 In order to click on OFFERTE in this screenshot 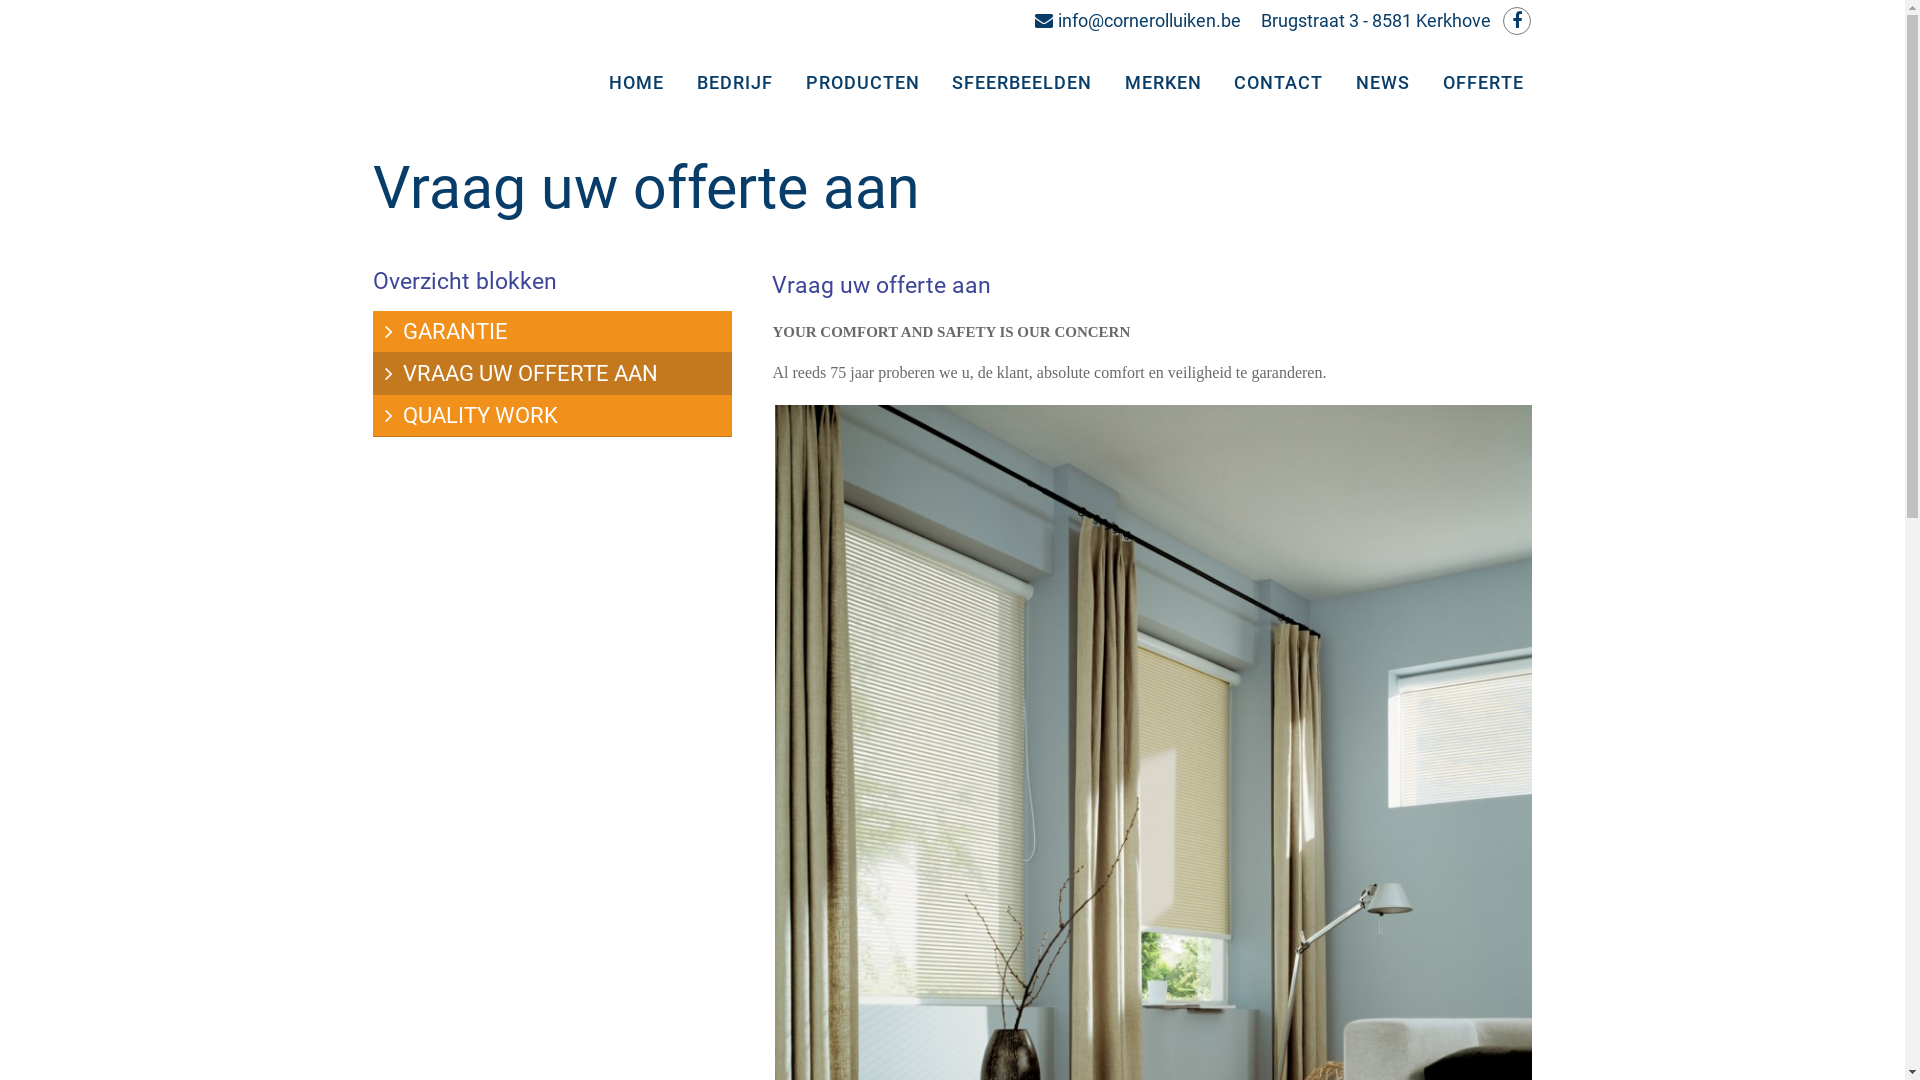, I will do `click(1486, 83)`.